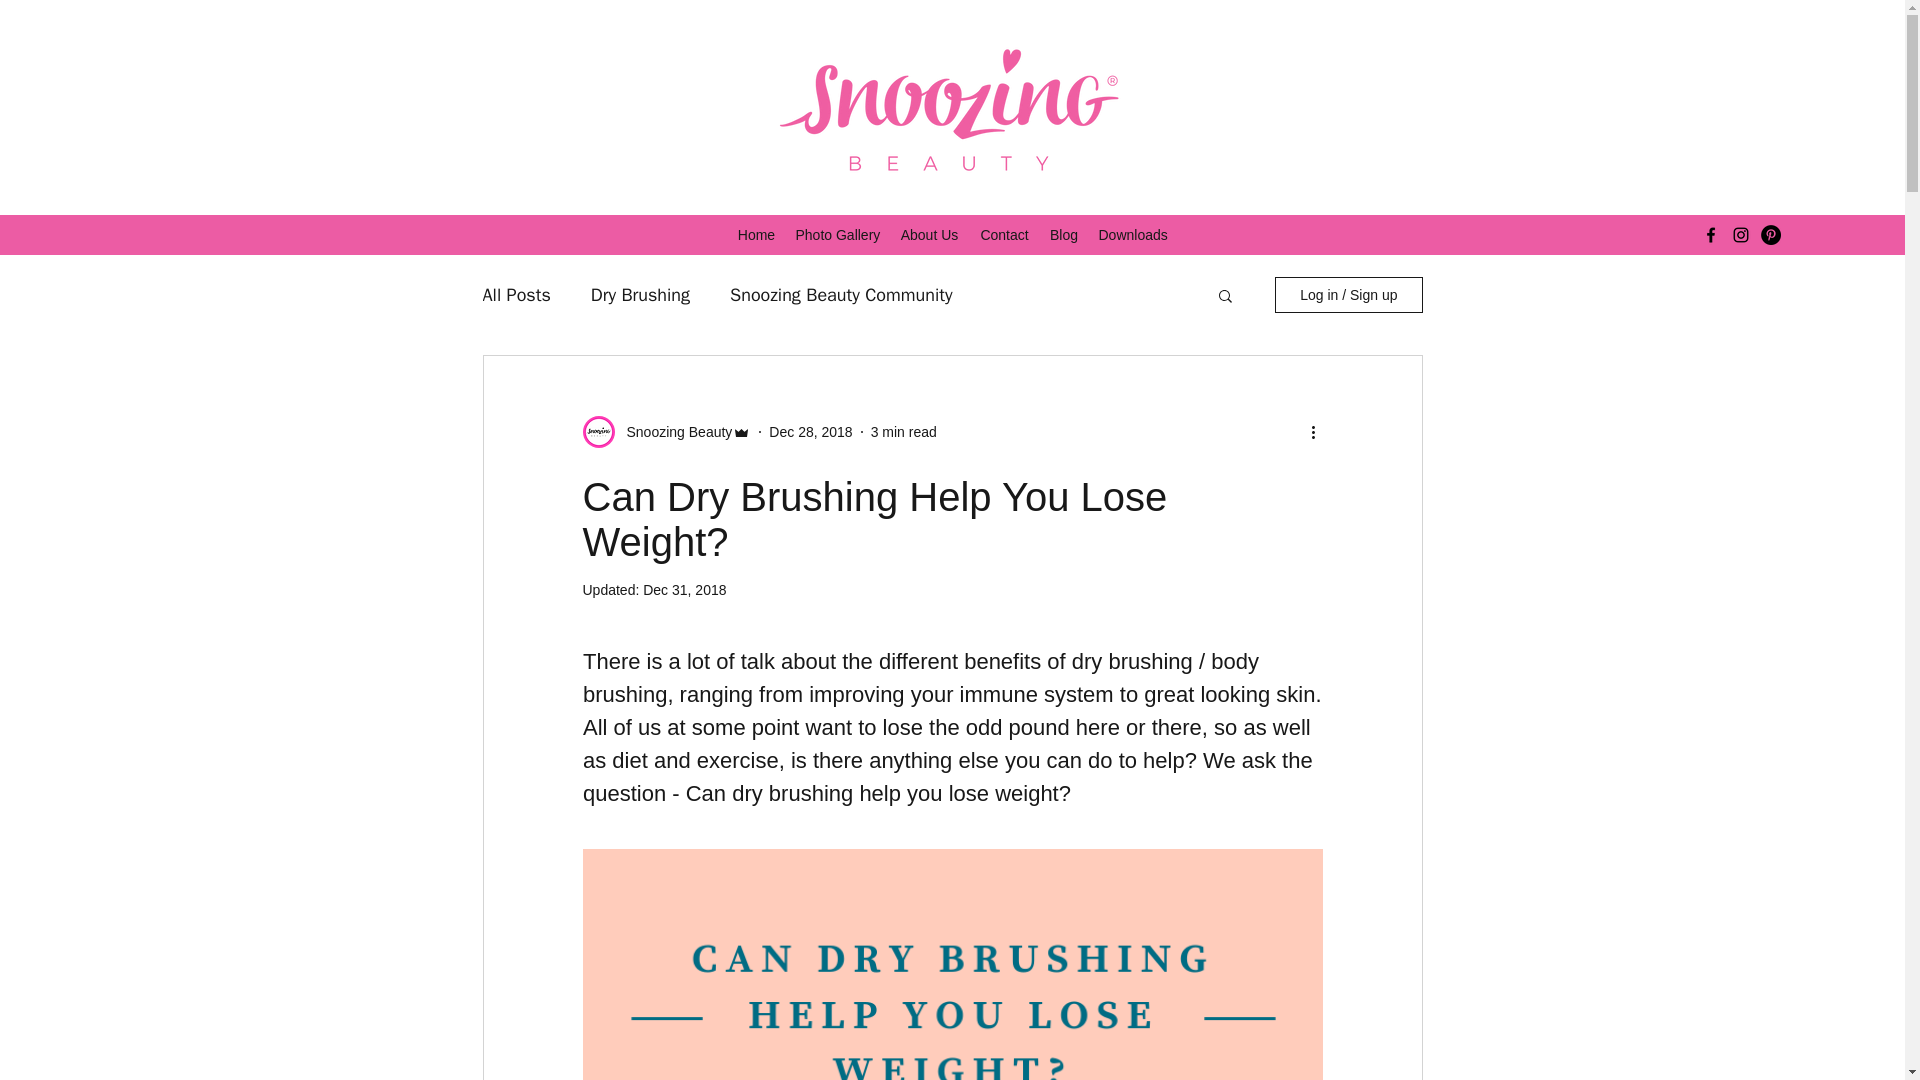 The height and width of the screenshot is (1080, 1920). What do you see at coordinates (930, 234) in the screenshot?
I see `About Us` at bounding box center [930, 234].